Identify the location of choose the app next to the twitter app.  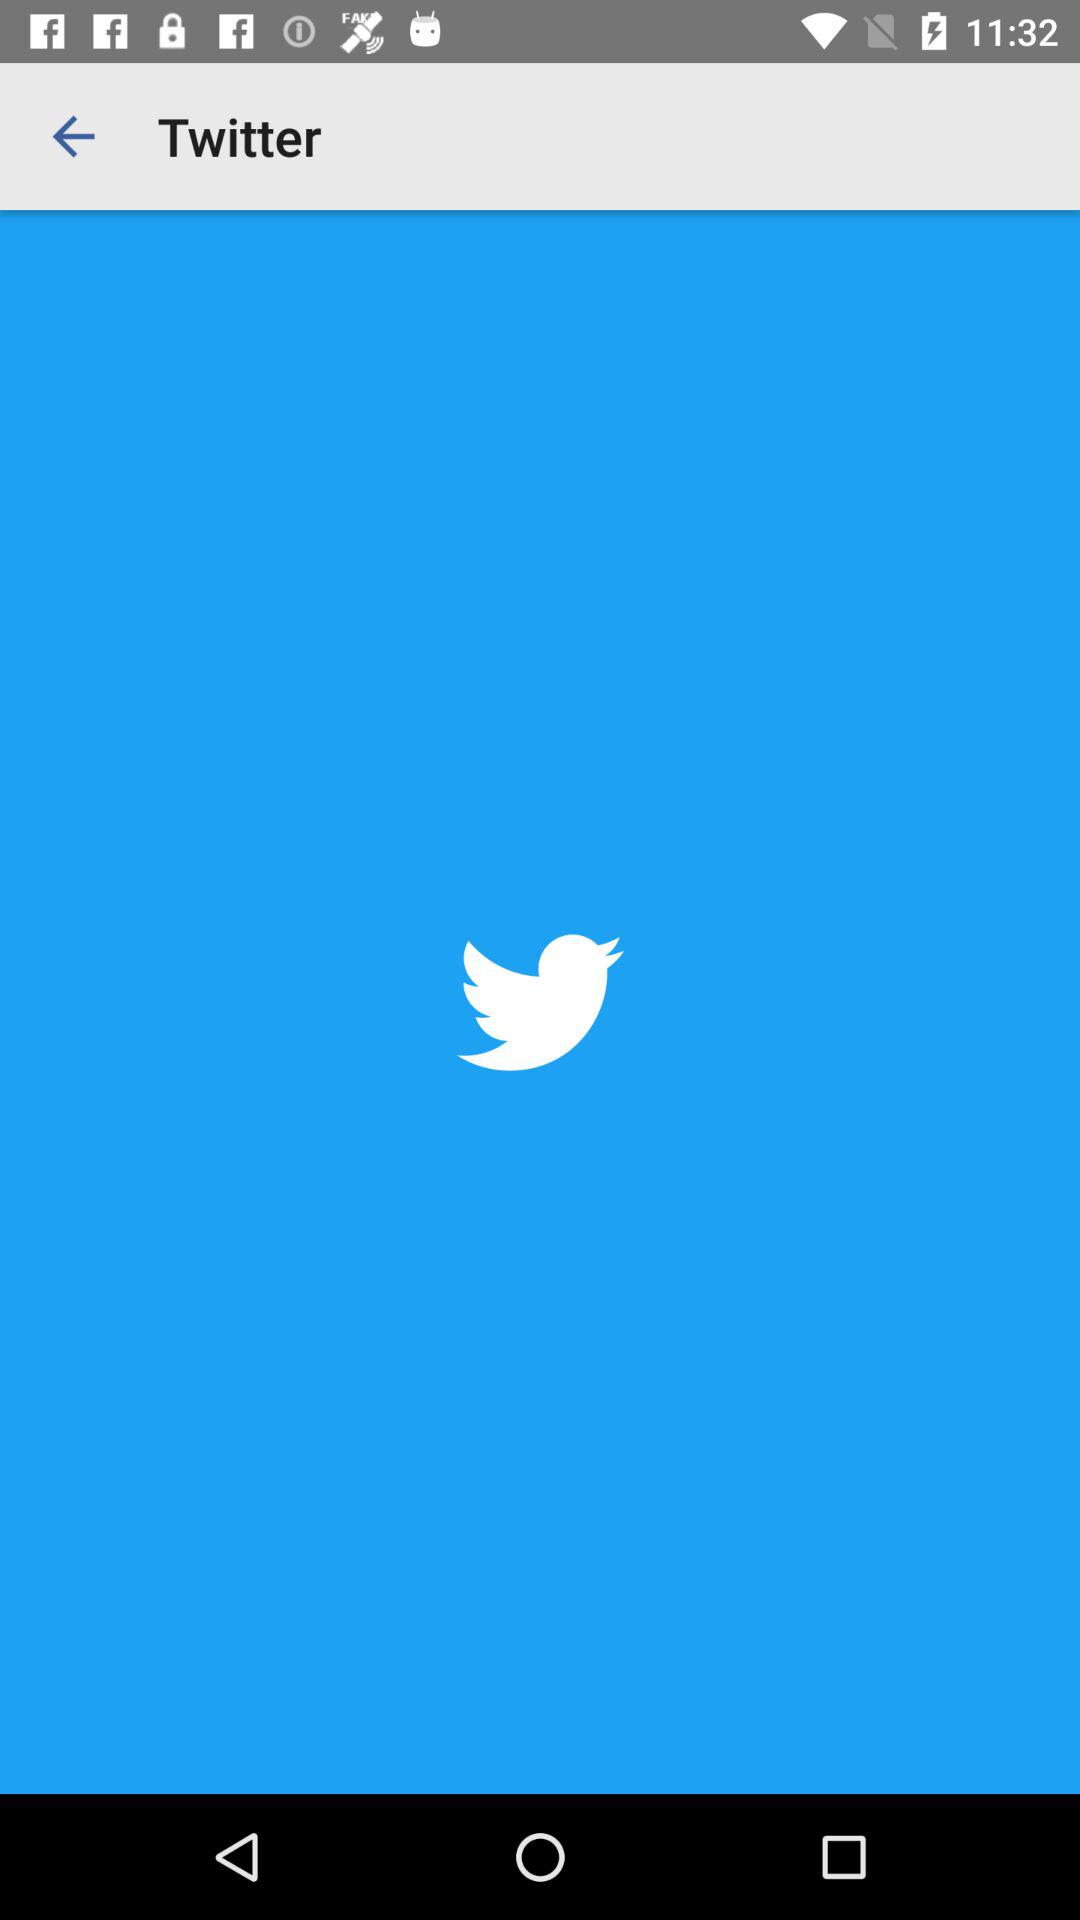
(73, 136).